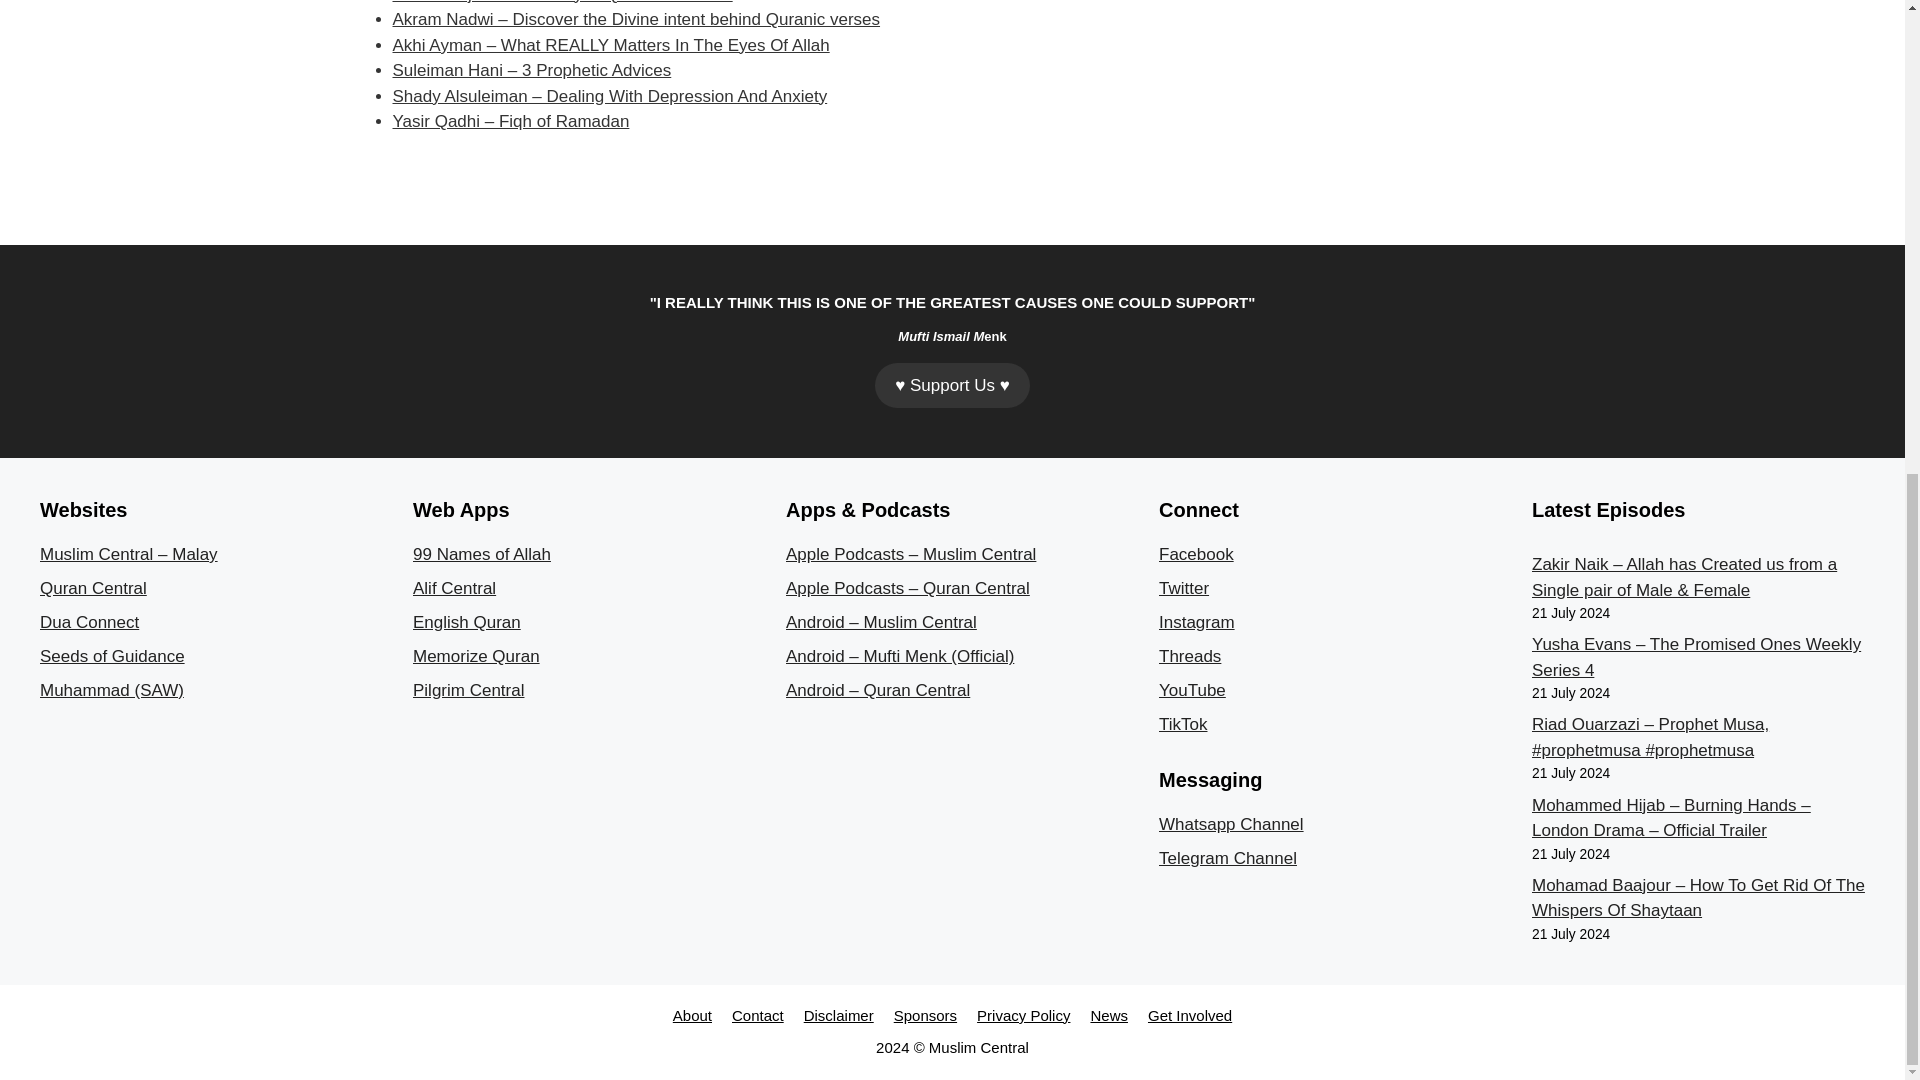 The image size is (1920, 1080). What do you see at coordinates (476, 656) in the screenshot?
I see `Memorize Quran` at bounding box center [476, 656].